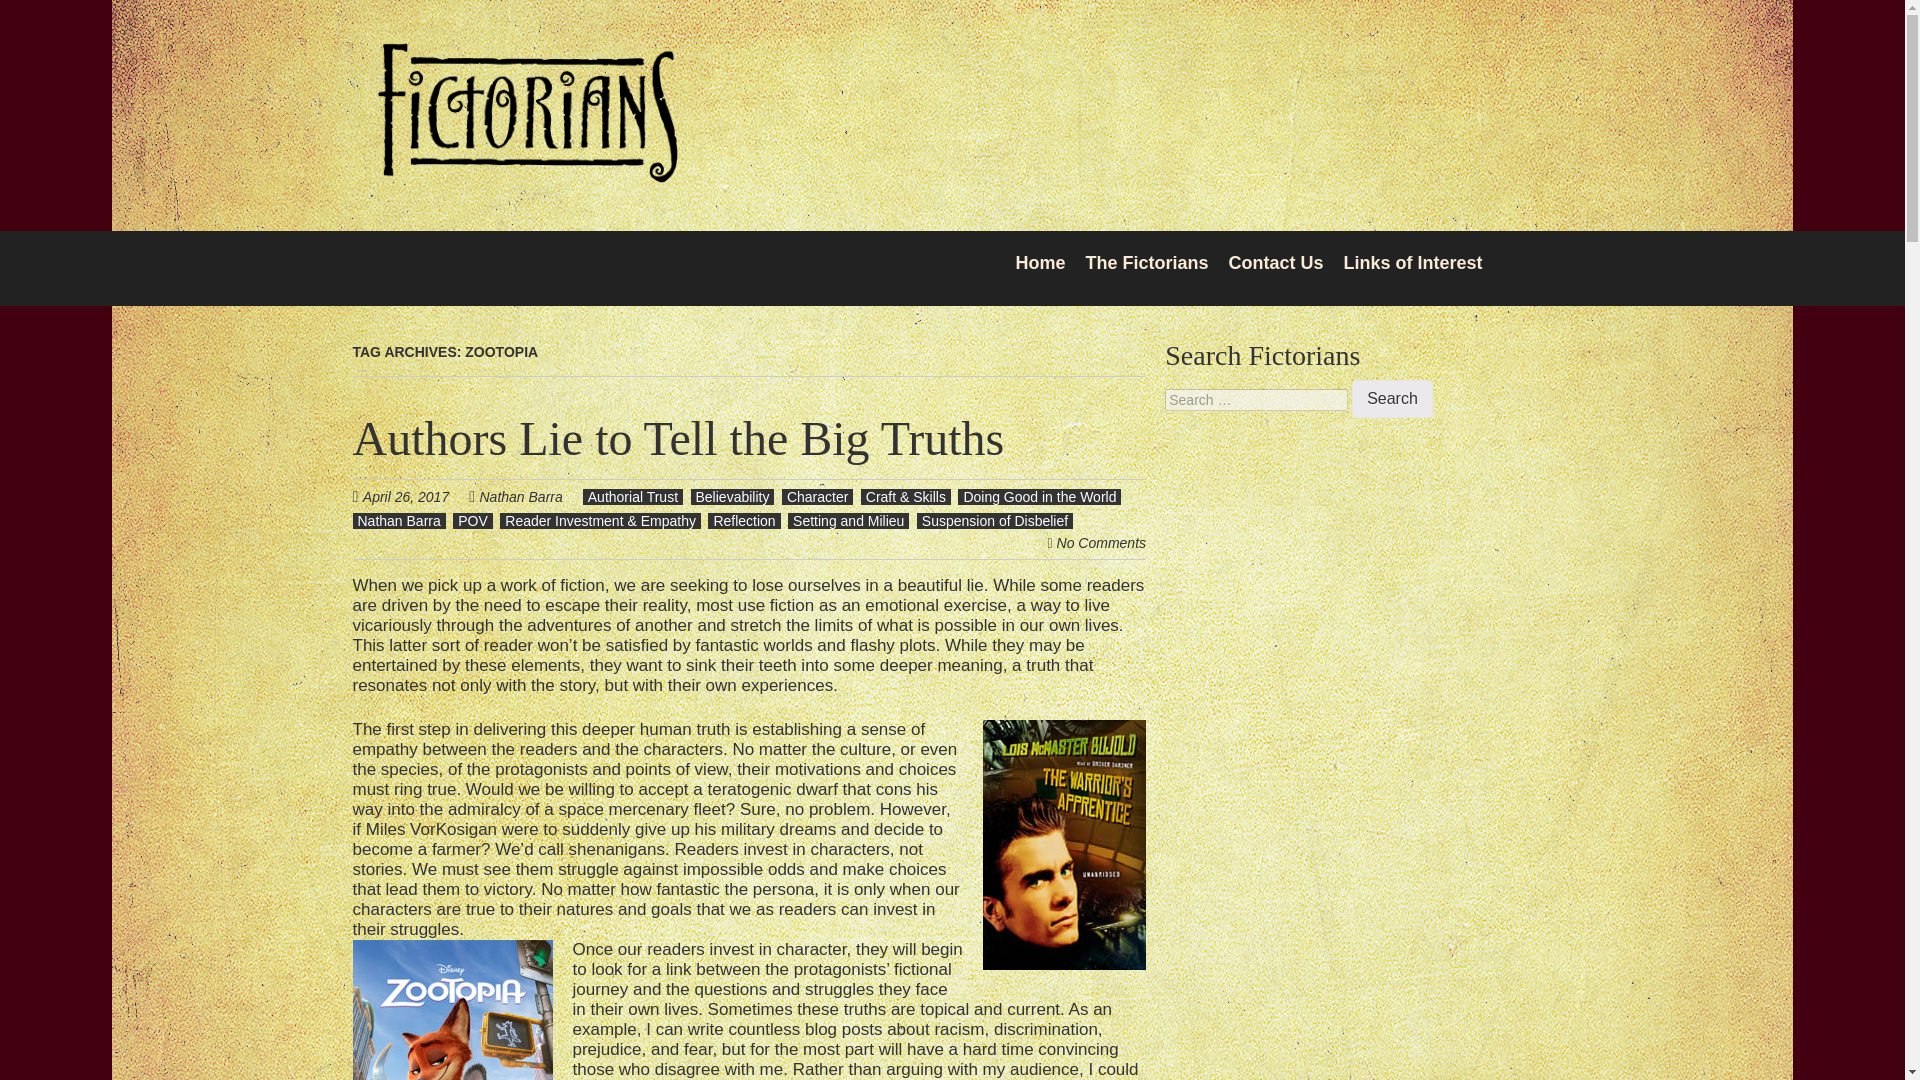 The width and height of the screenshot is (1920, 1080). What do you see at coordinates (744, 521) in the screenshot?
I see `Reflection` at bounding box center [744, 521].